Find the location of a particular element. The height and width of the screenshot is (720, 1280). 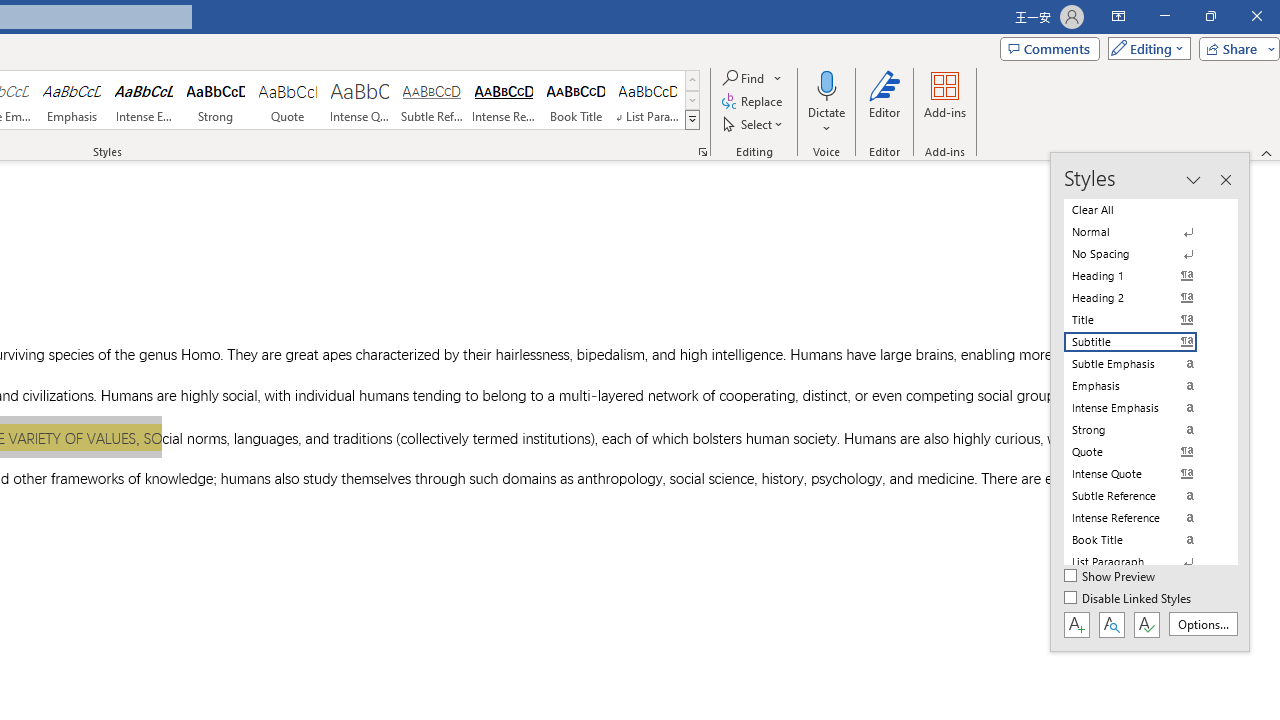

Title is located at coordinates (1142, 320).